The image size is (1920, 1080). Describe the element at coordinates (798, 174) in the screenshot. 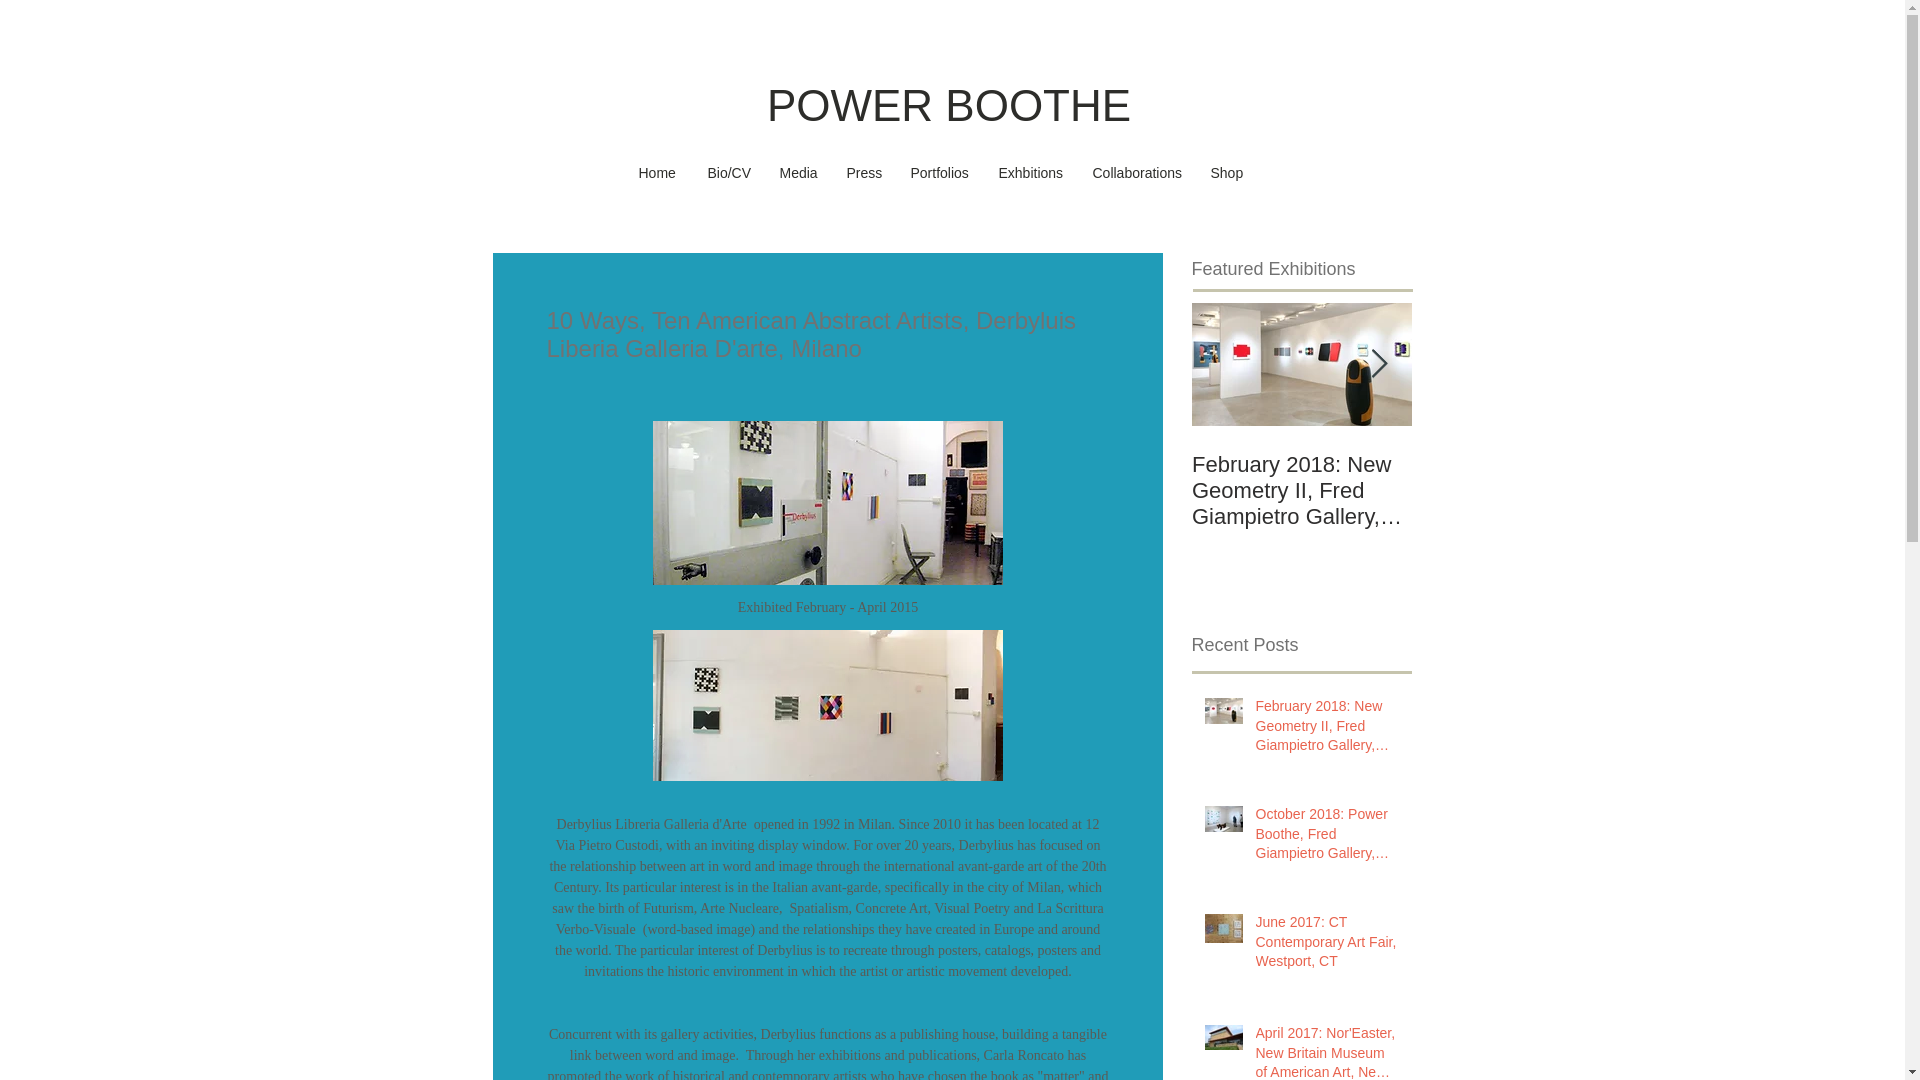

I see `Media` at that location.